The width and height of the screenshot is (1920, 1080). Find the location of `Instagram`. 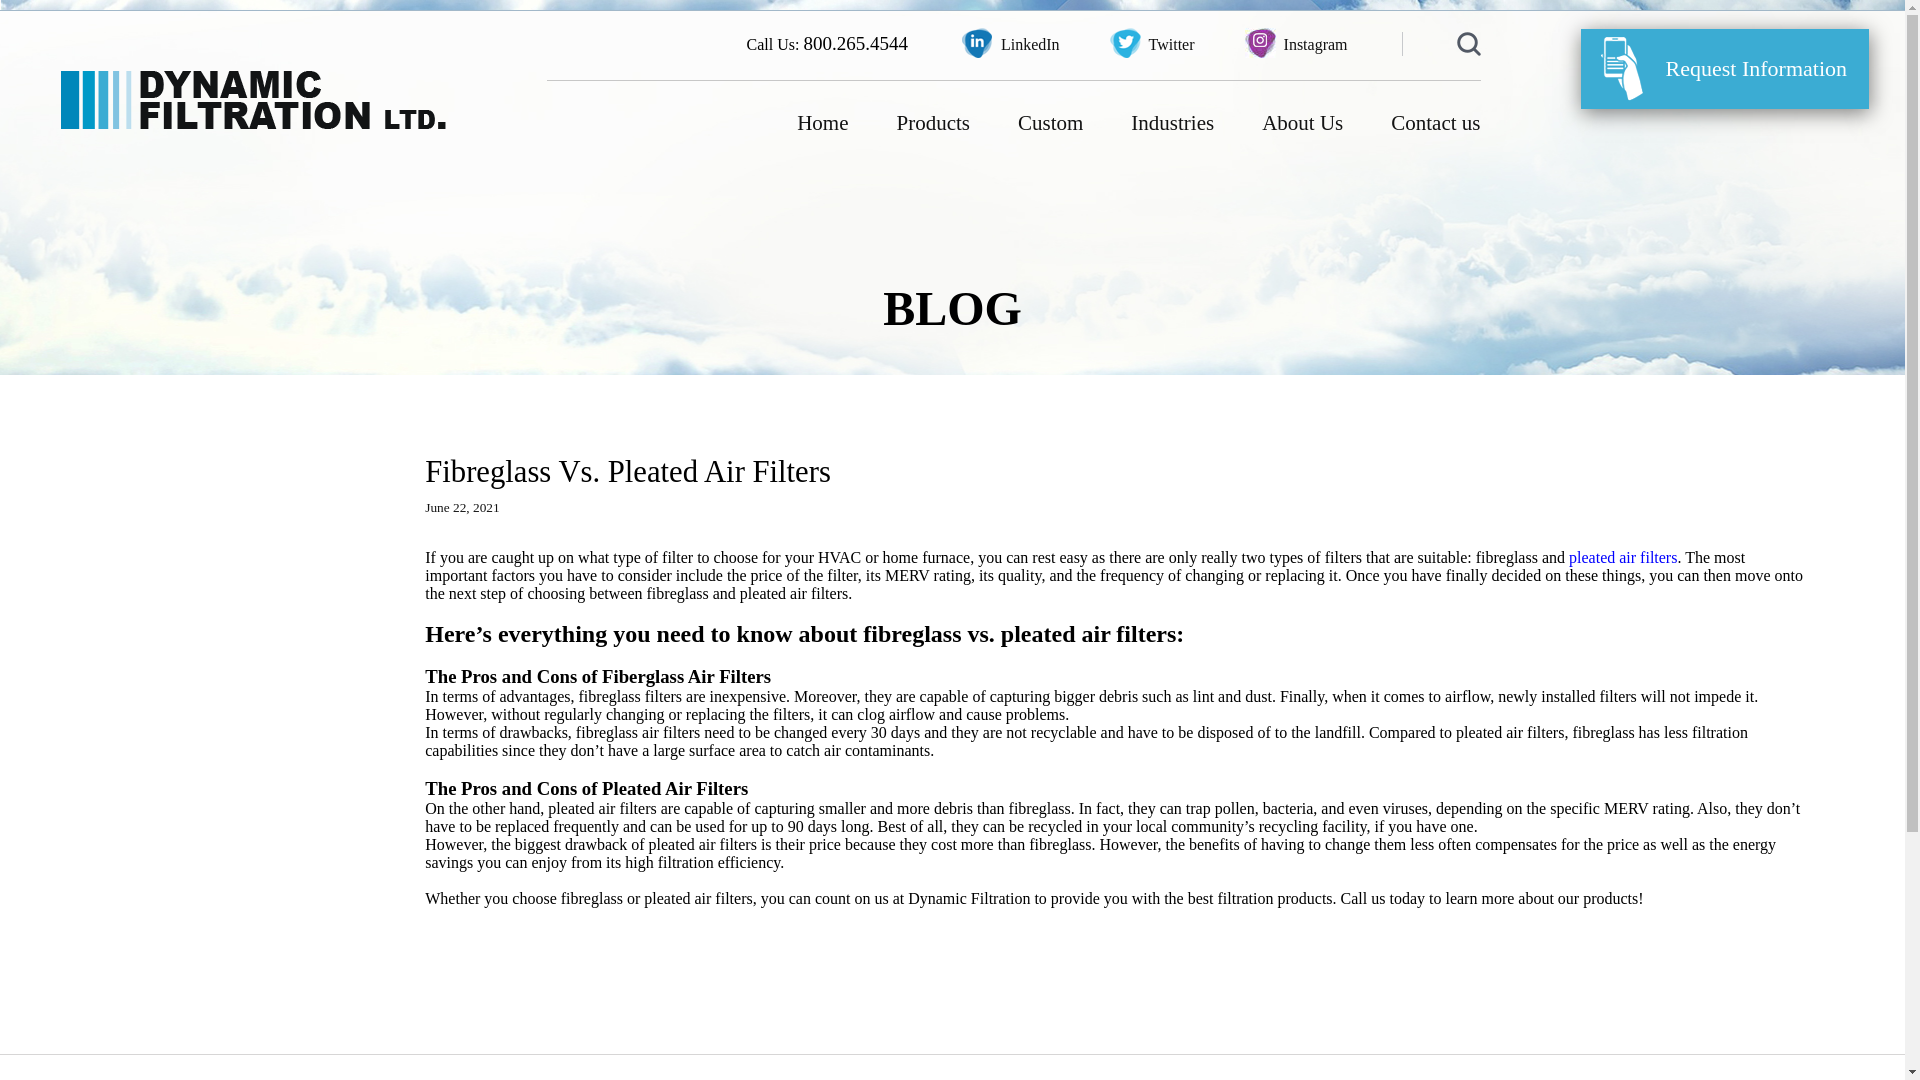

Instagram is located at coordinates (1296, 44).